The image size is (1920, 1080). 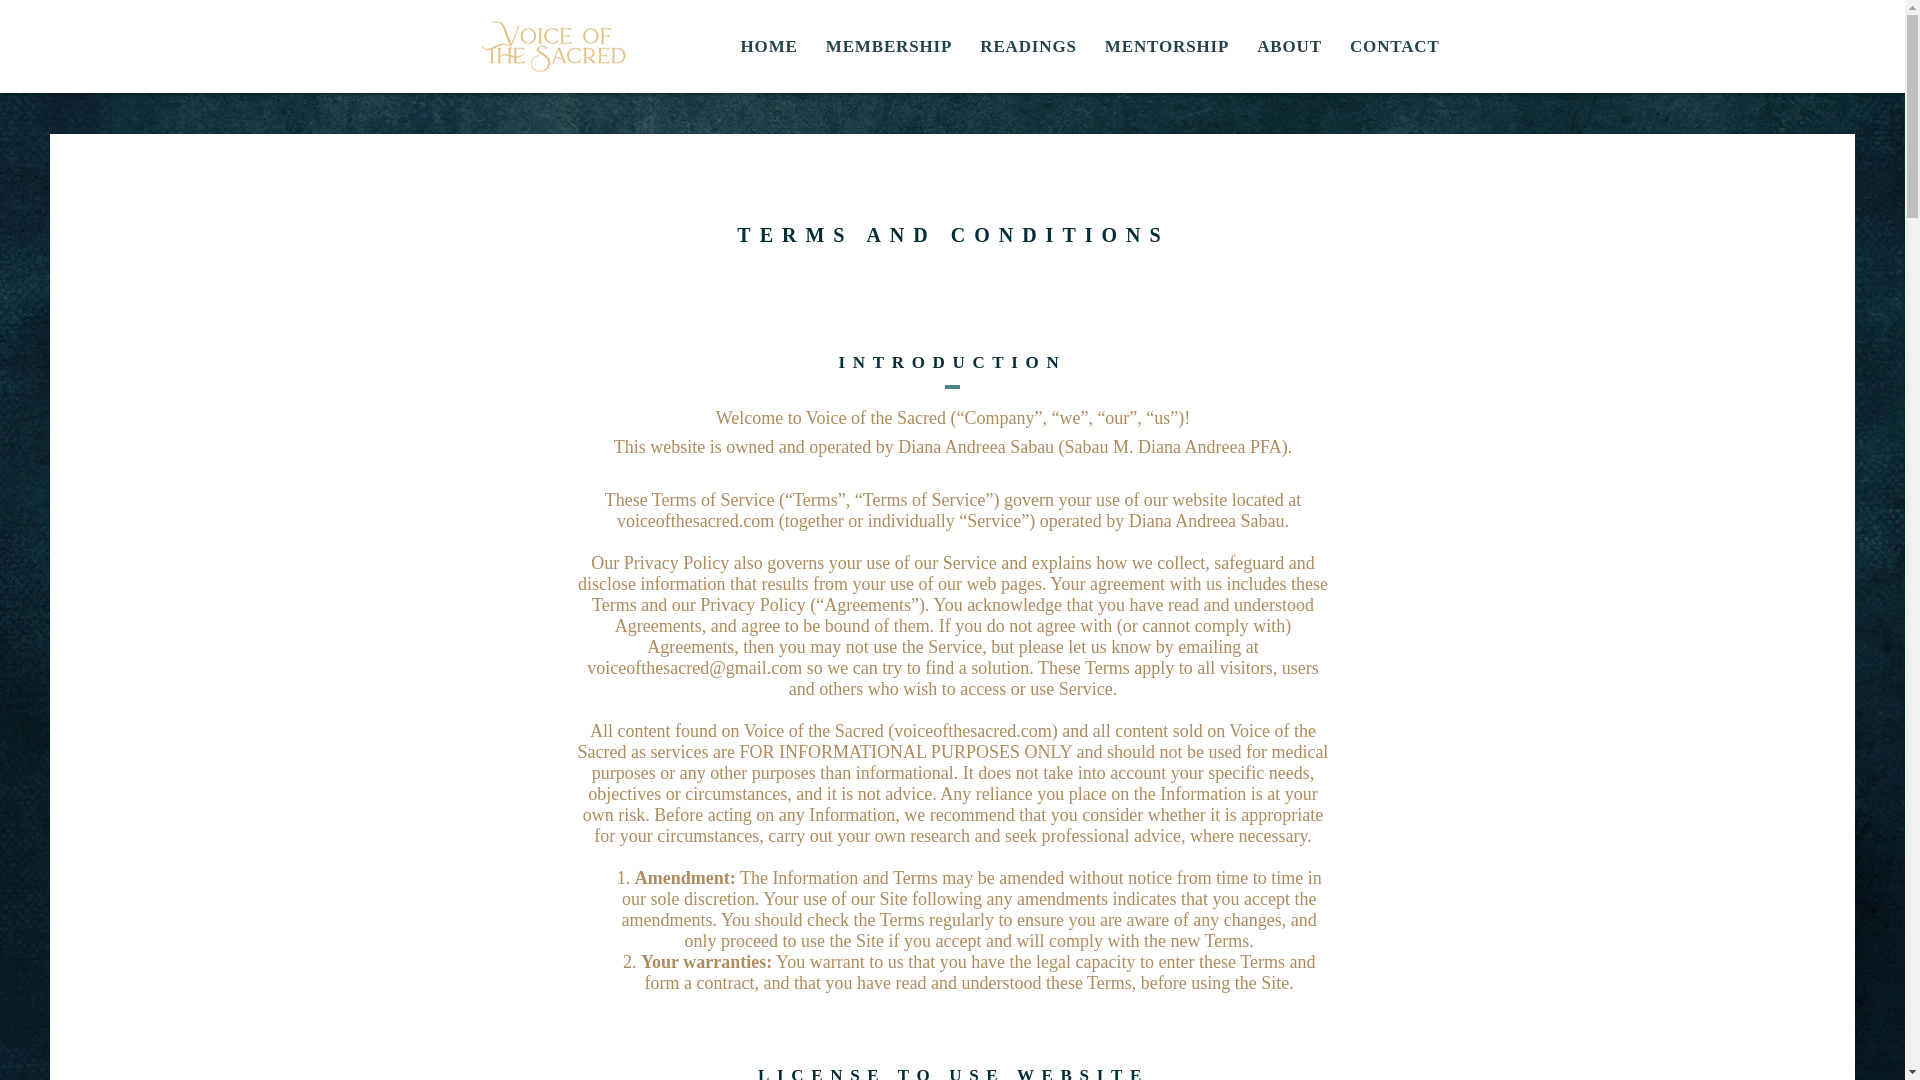 I want to click on CONTACT, so click(x=1289, y=46).